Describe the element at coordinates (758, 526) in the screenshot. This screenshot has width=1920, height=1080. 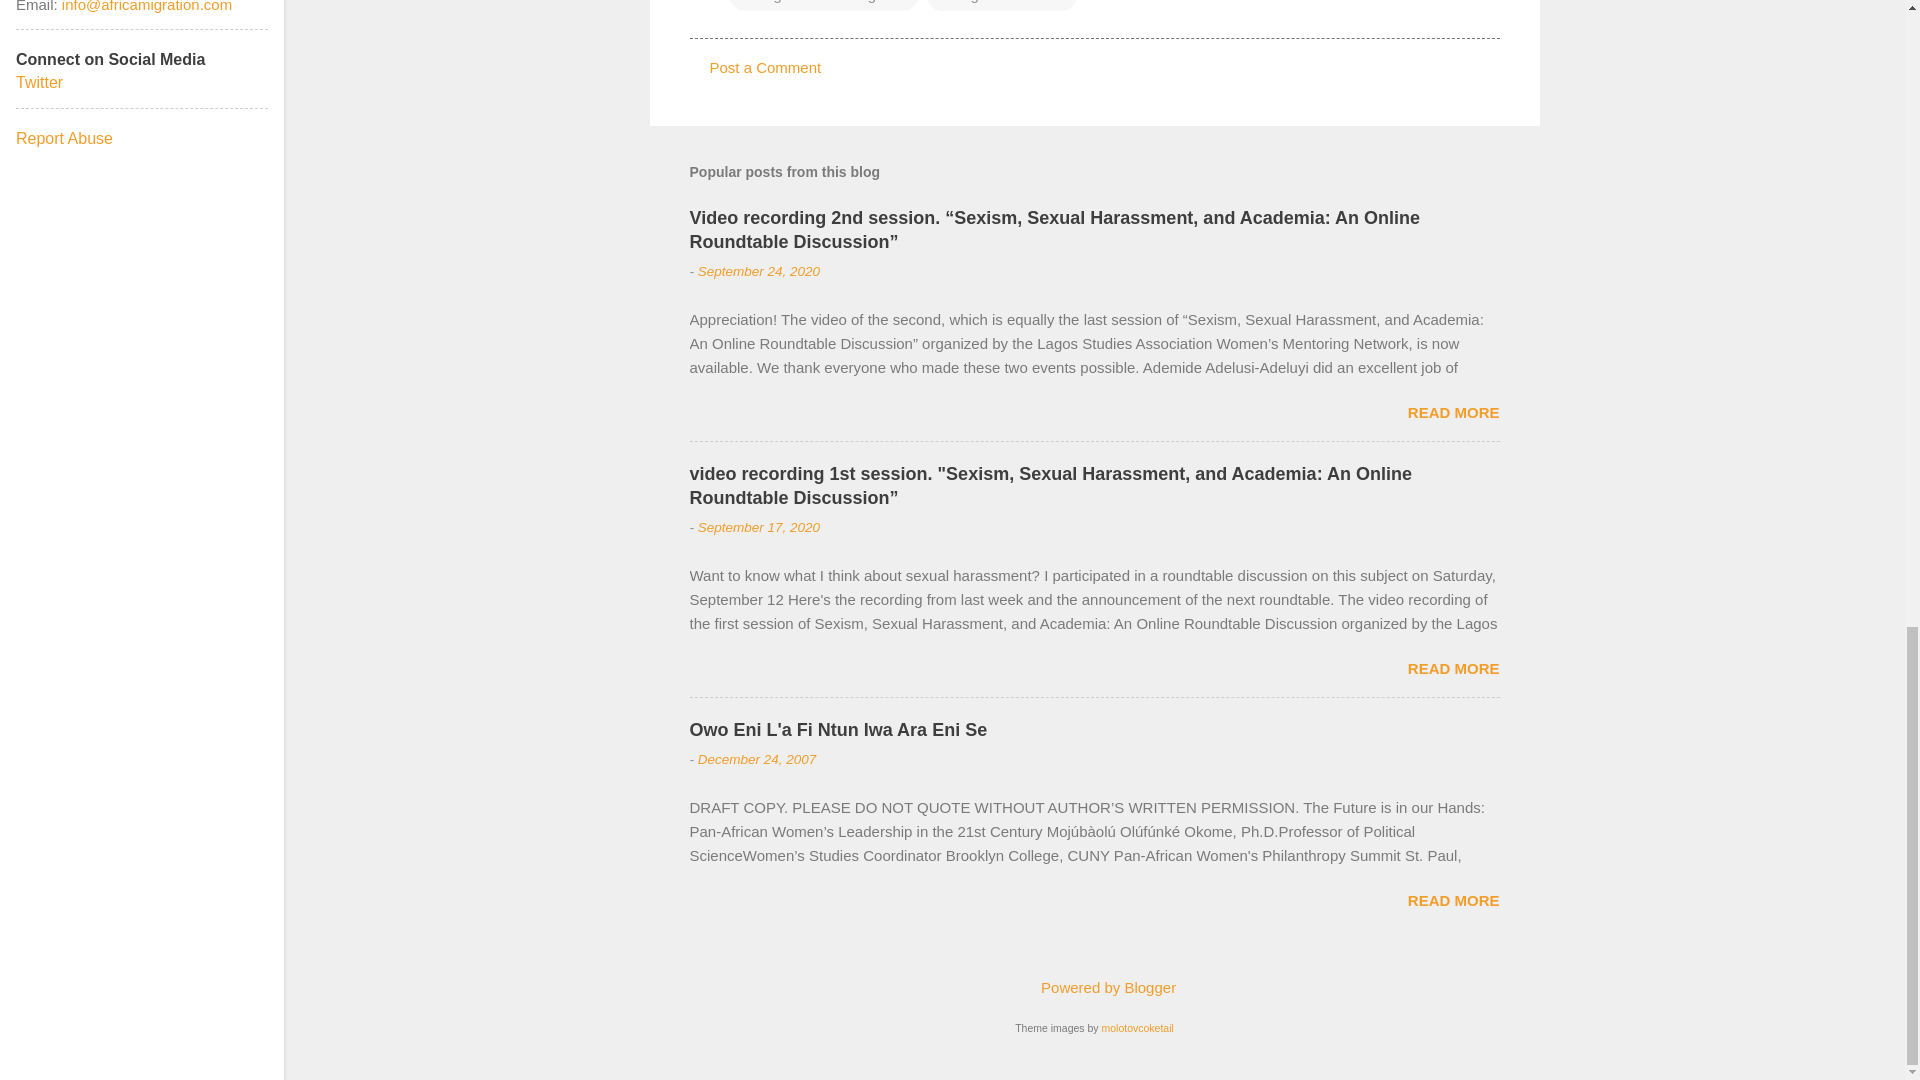
I see `September 17, 2020` at that location.